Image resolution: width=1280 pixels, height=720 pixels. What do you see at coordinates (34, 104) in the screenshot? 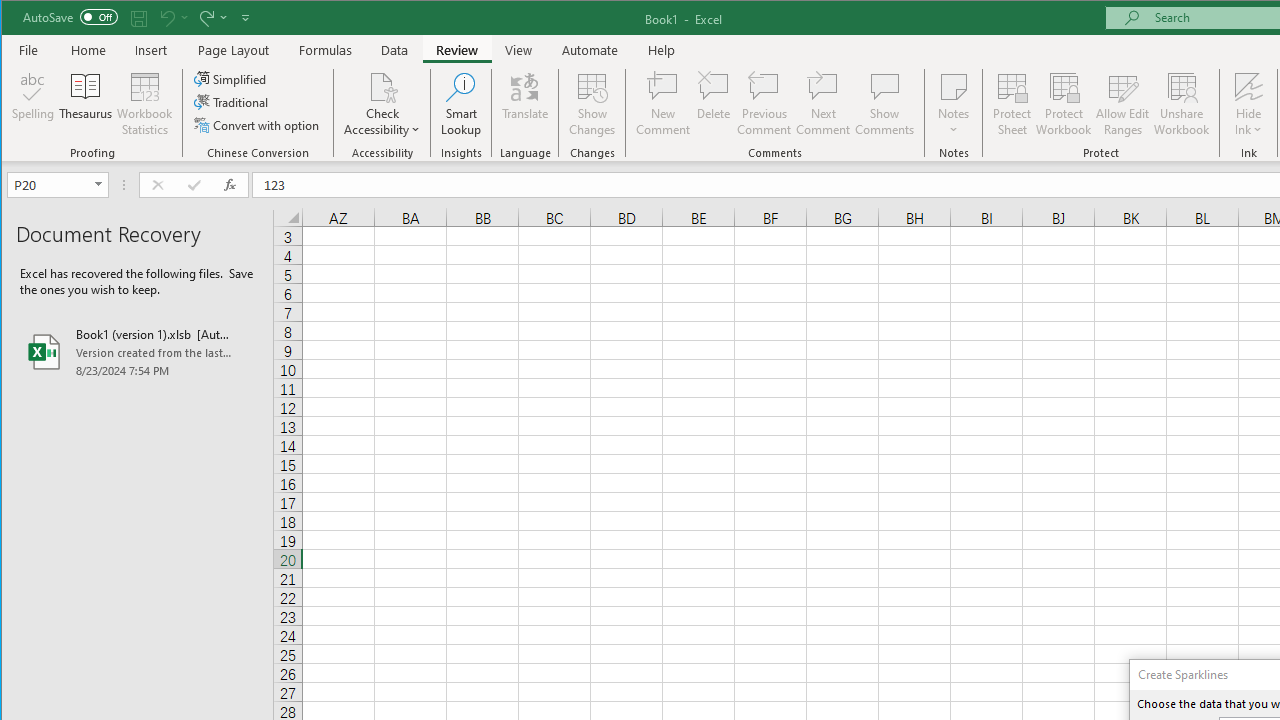
I see `Spelling...` at bounding box center [34, 104].